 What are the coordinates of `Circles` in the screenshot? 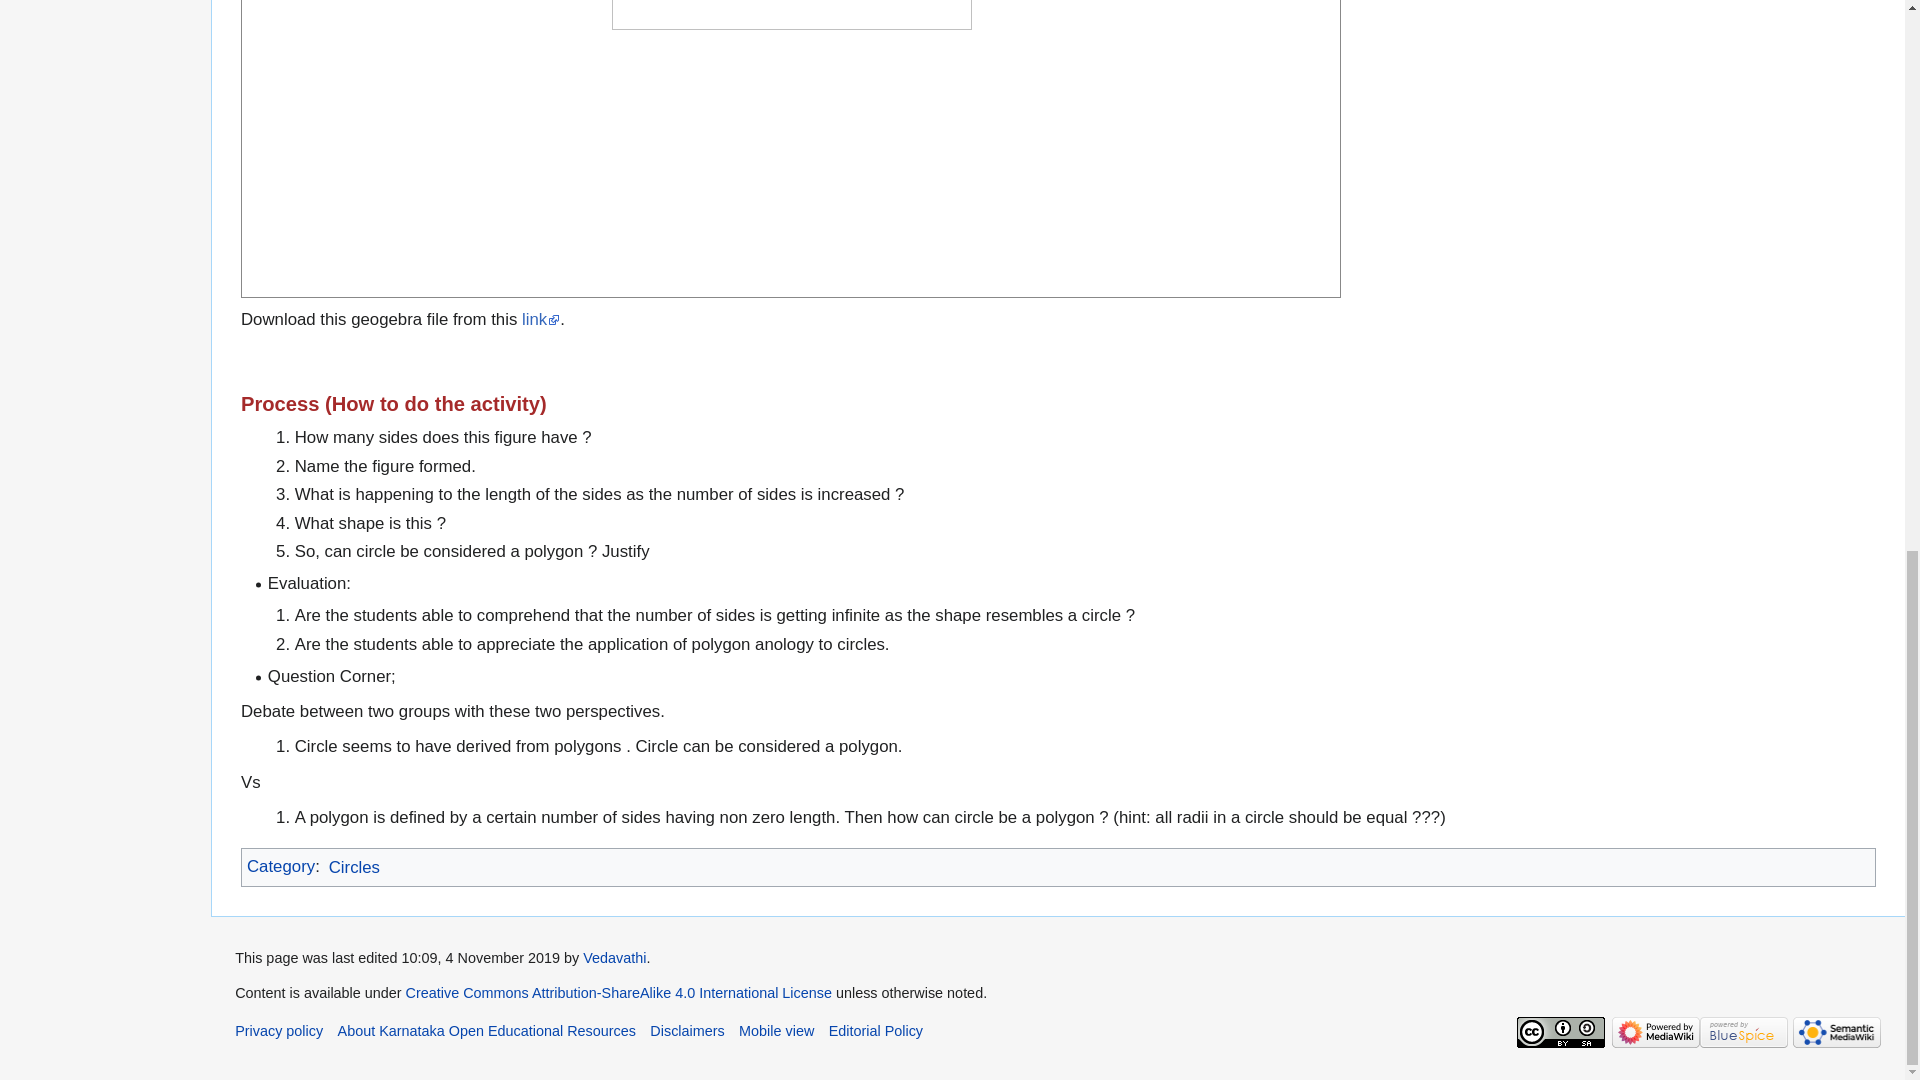 It's located at (354, 866).